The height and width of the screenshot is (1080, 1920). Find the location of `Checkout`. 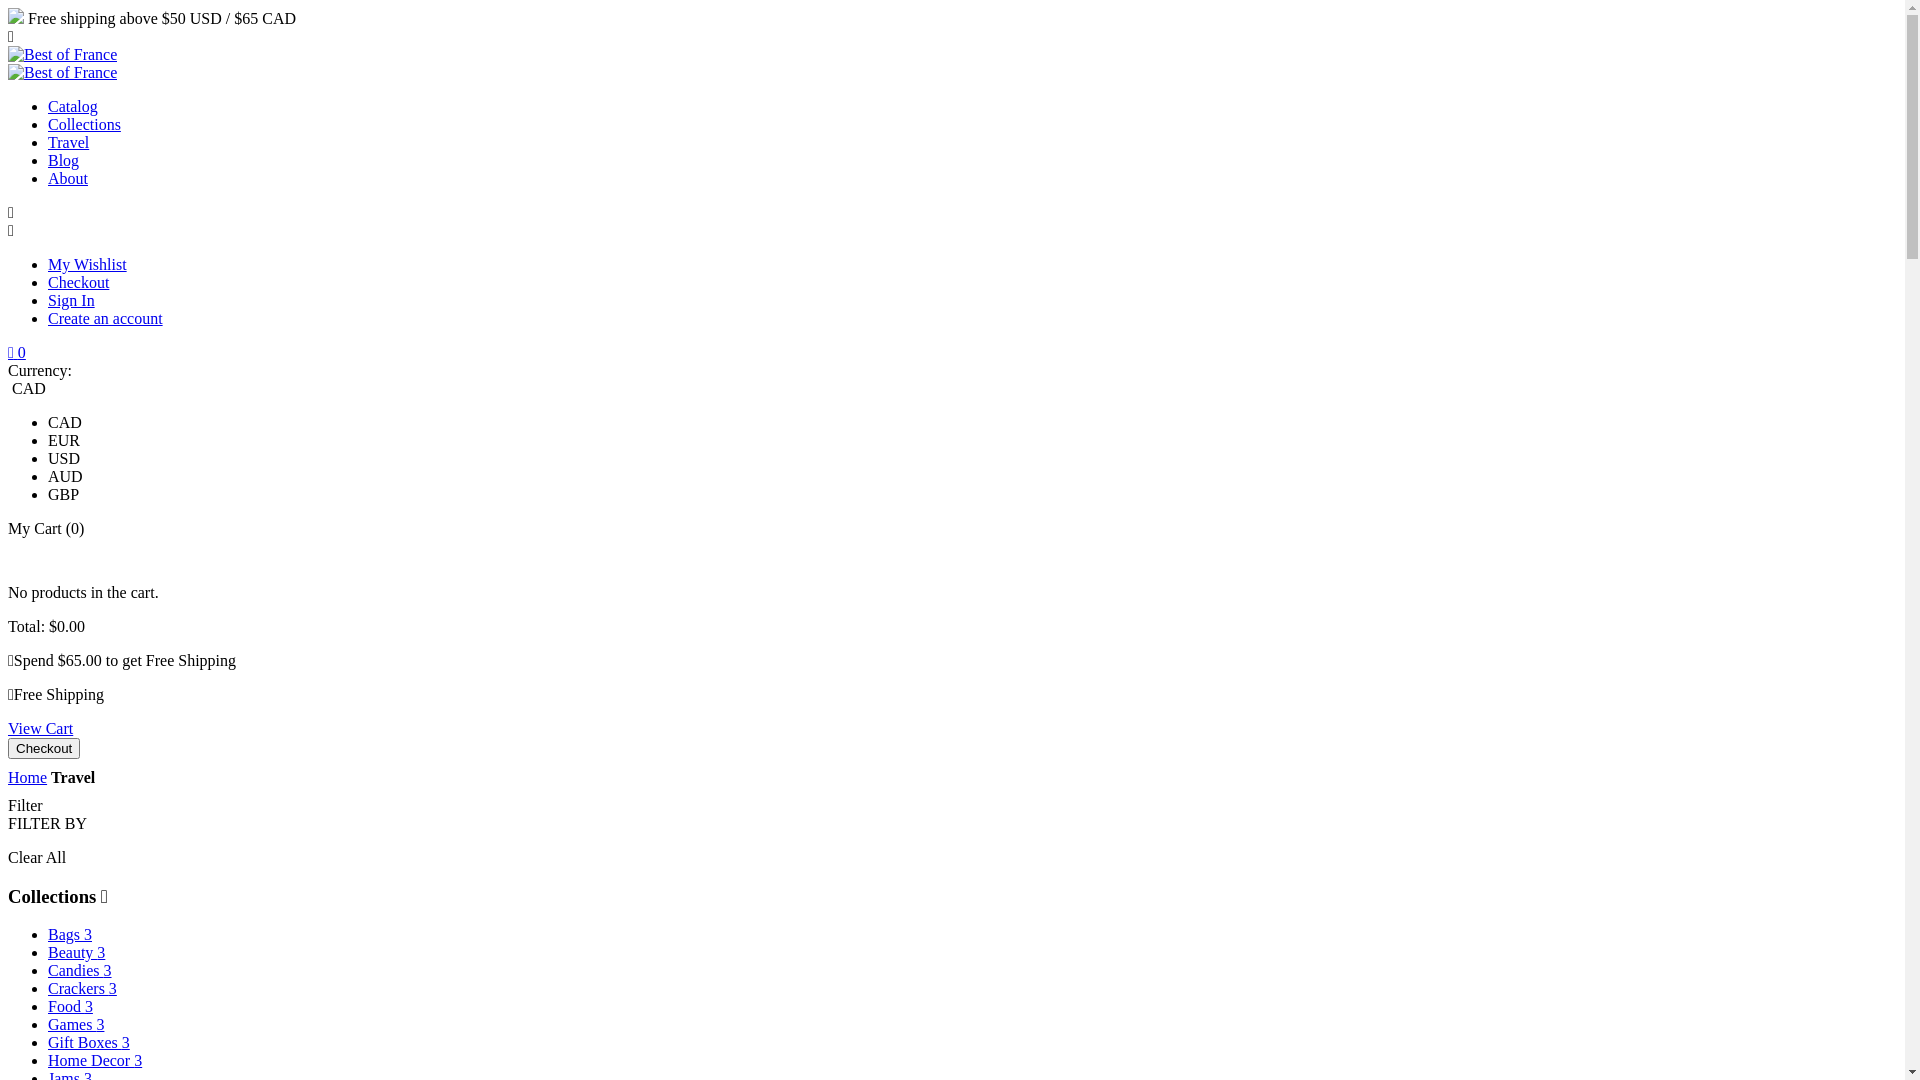

Checkout is located at coordinates (78, 282).